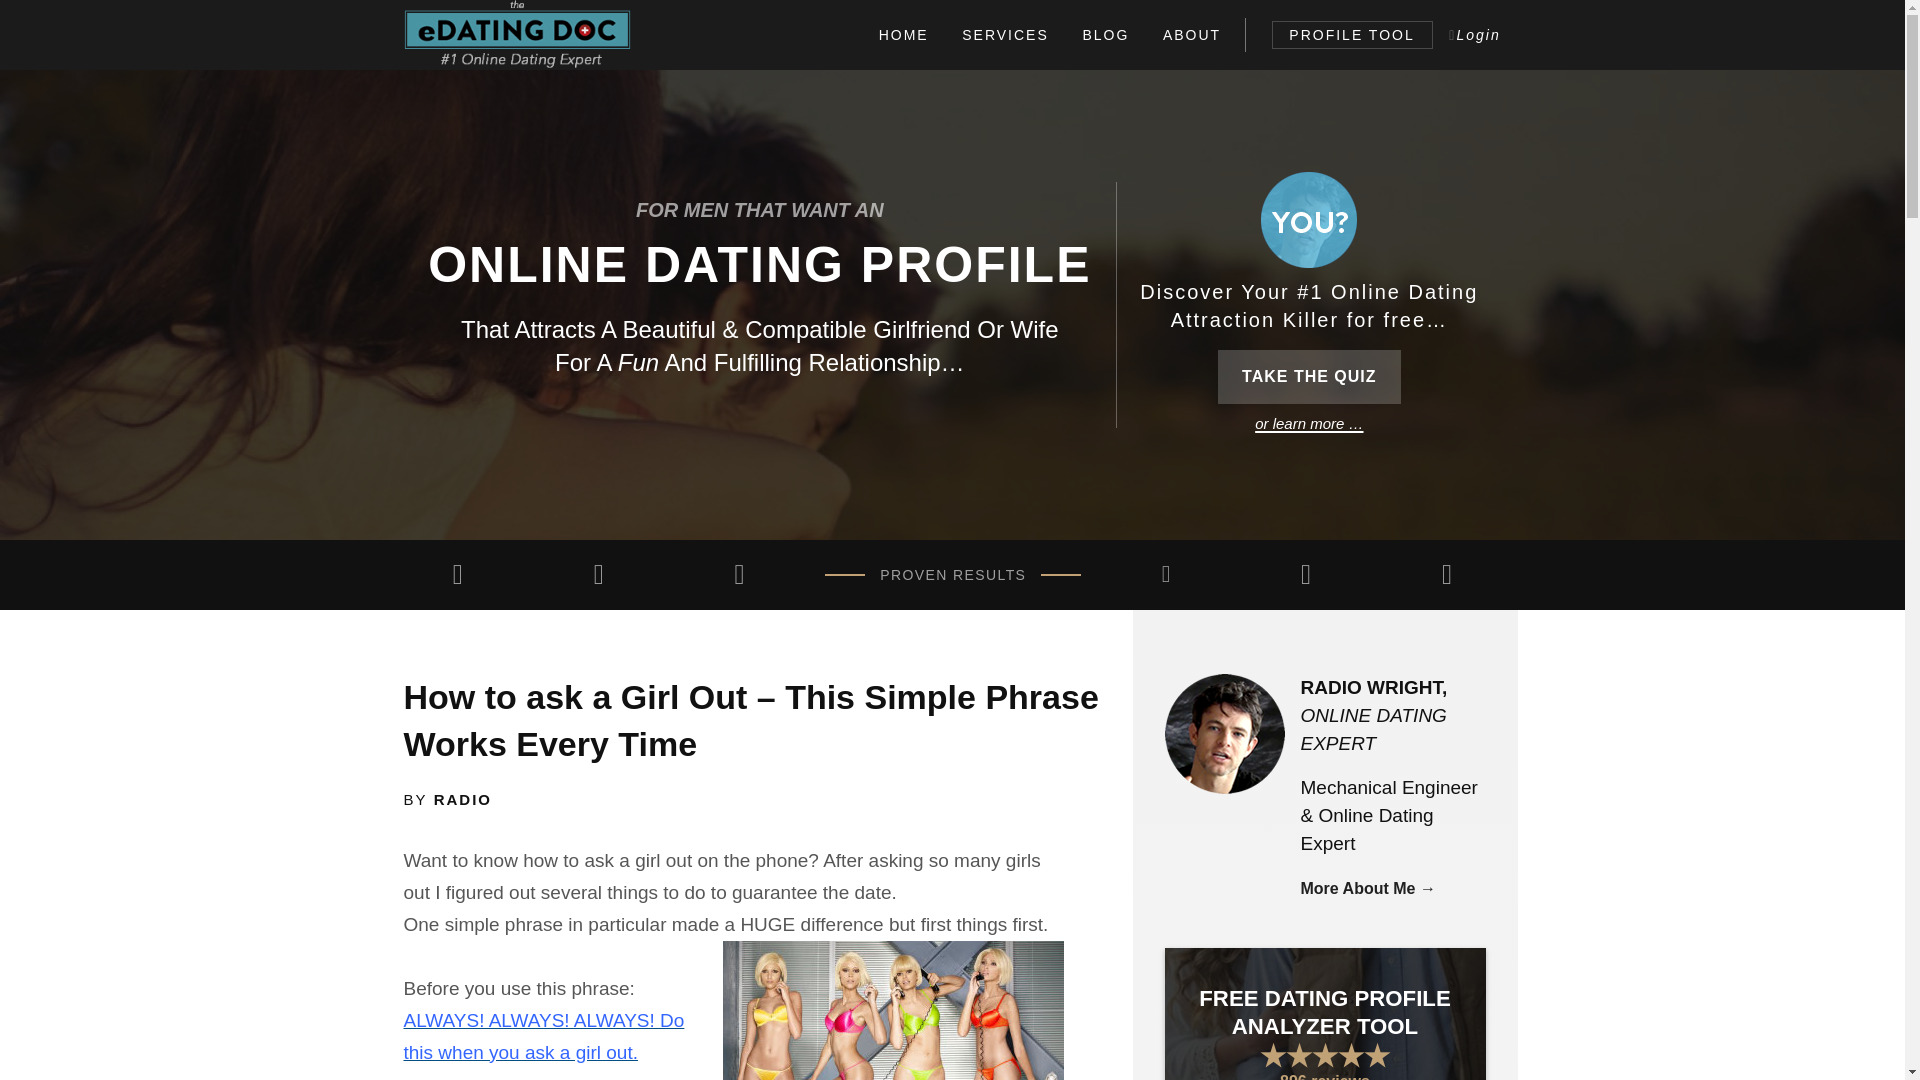  Describe the element at coordinates (904, 34) in the screenshot. I see `HOME` at that location.